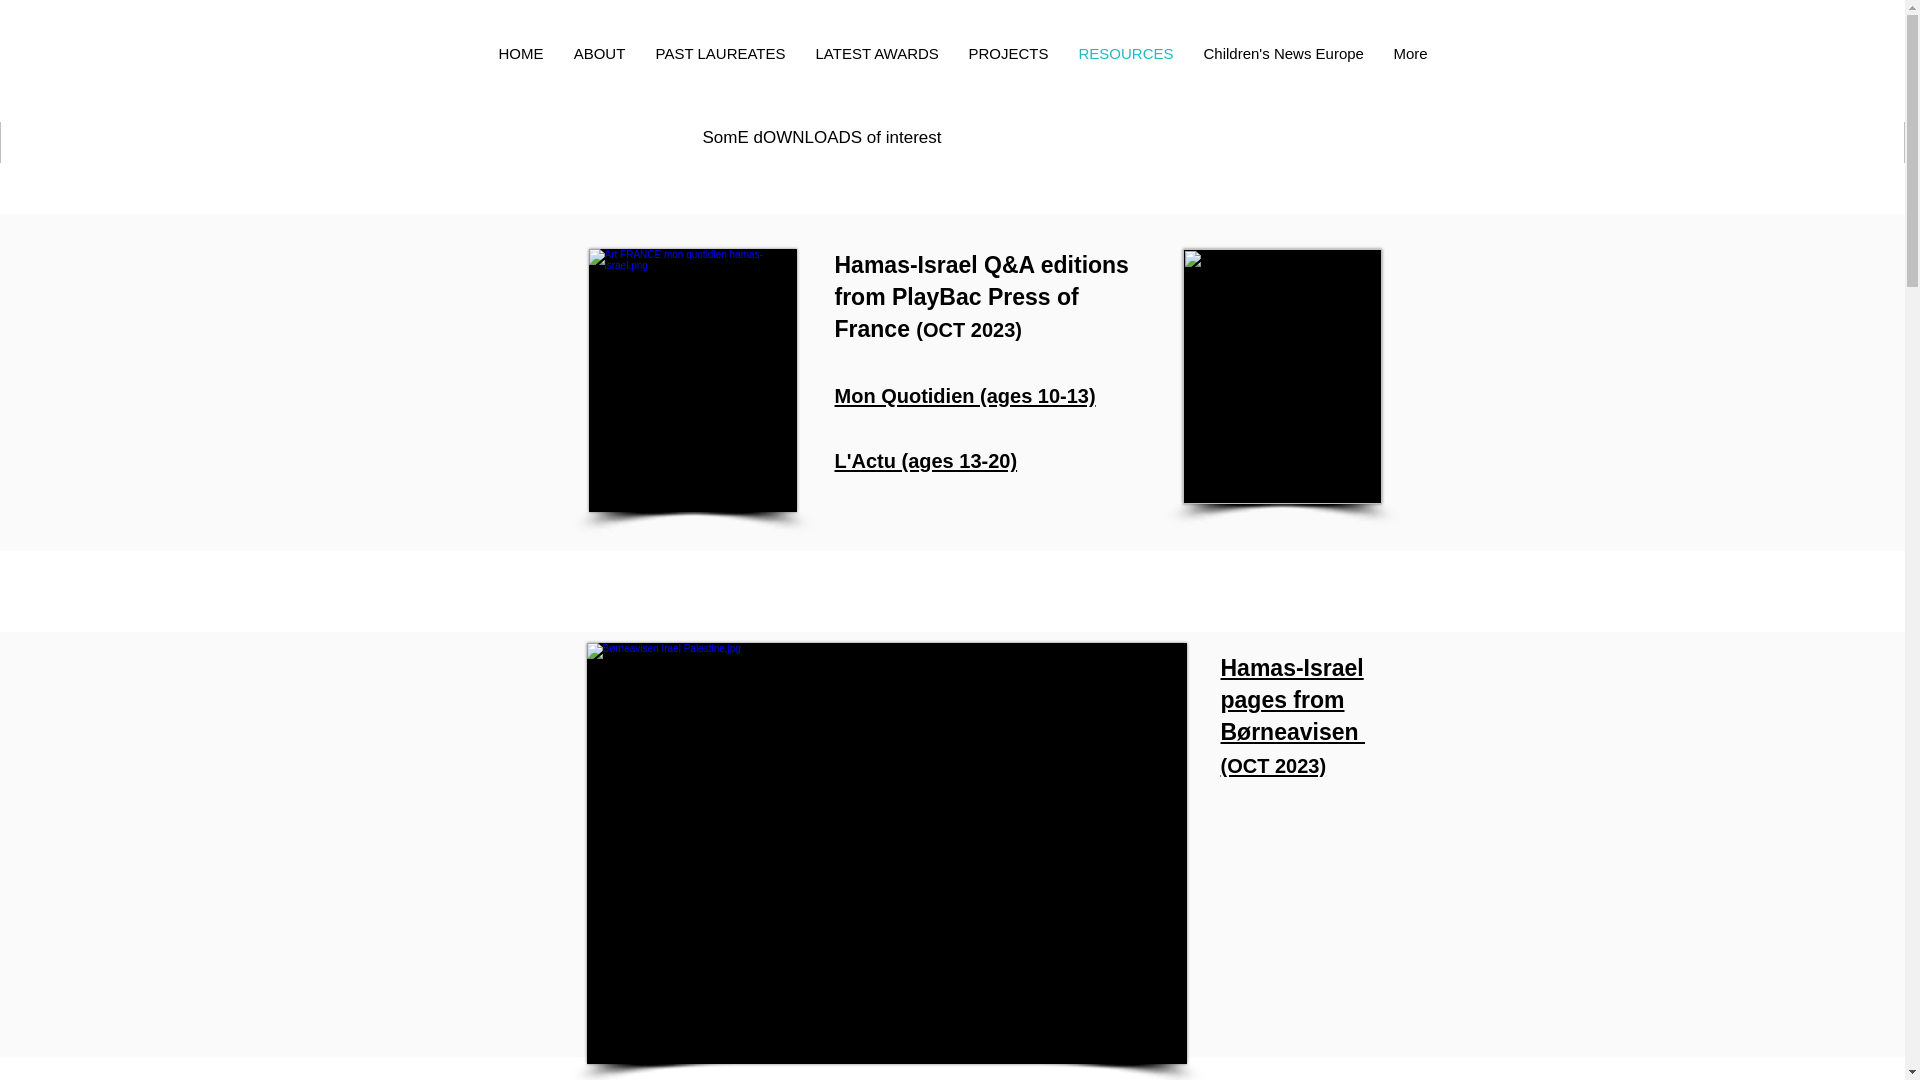 The image size is (1920, 1080). What do you see at coordinates (1283, 54) in the screenshot?
I see `Children's News Europe` at bounding box center [1283, 54].